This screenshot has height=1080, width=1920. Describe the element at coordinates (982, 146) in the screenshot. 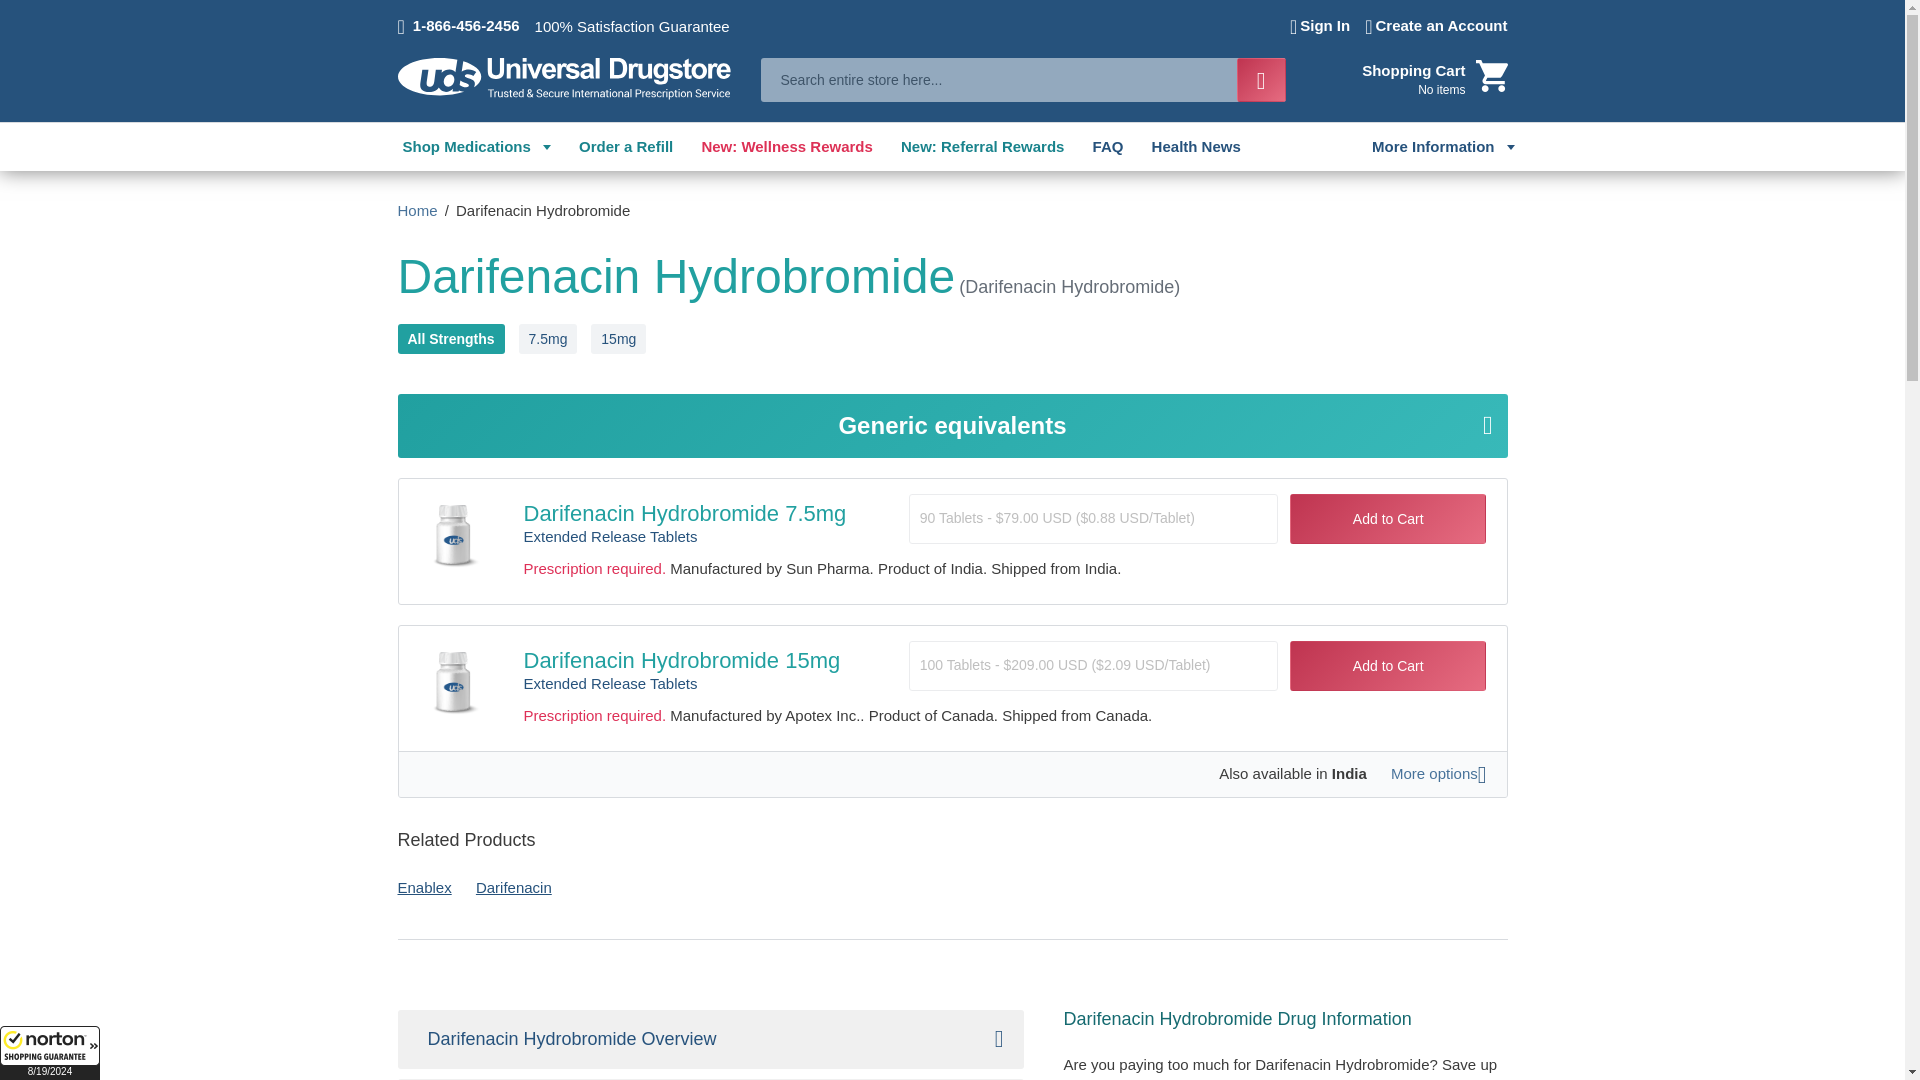

I see `New: Referral Rewards` at that location.